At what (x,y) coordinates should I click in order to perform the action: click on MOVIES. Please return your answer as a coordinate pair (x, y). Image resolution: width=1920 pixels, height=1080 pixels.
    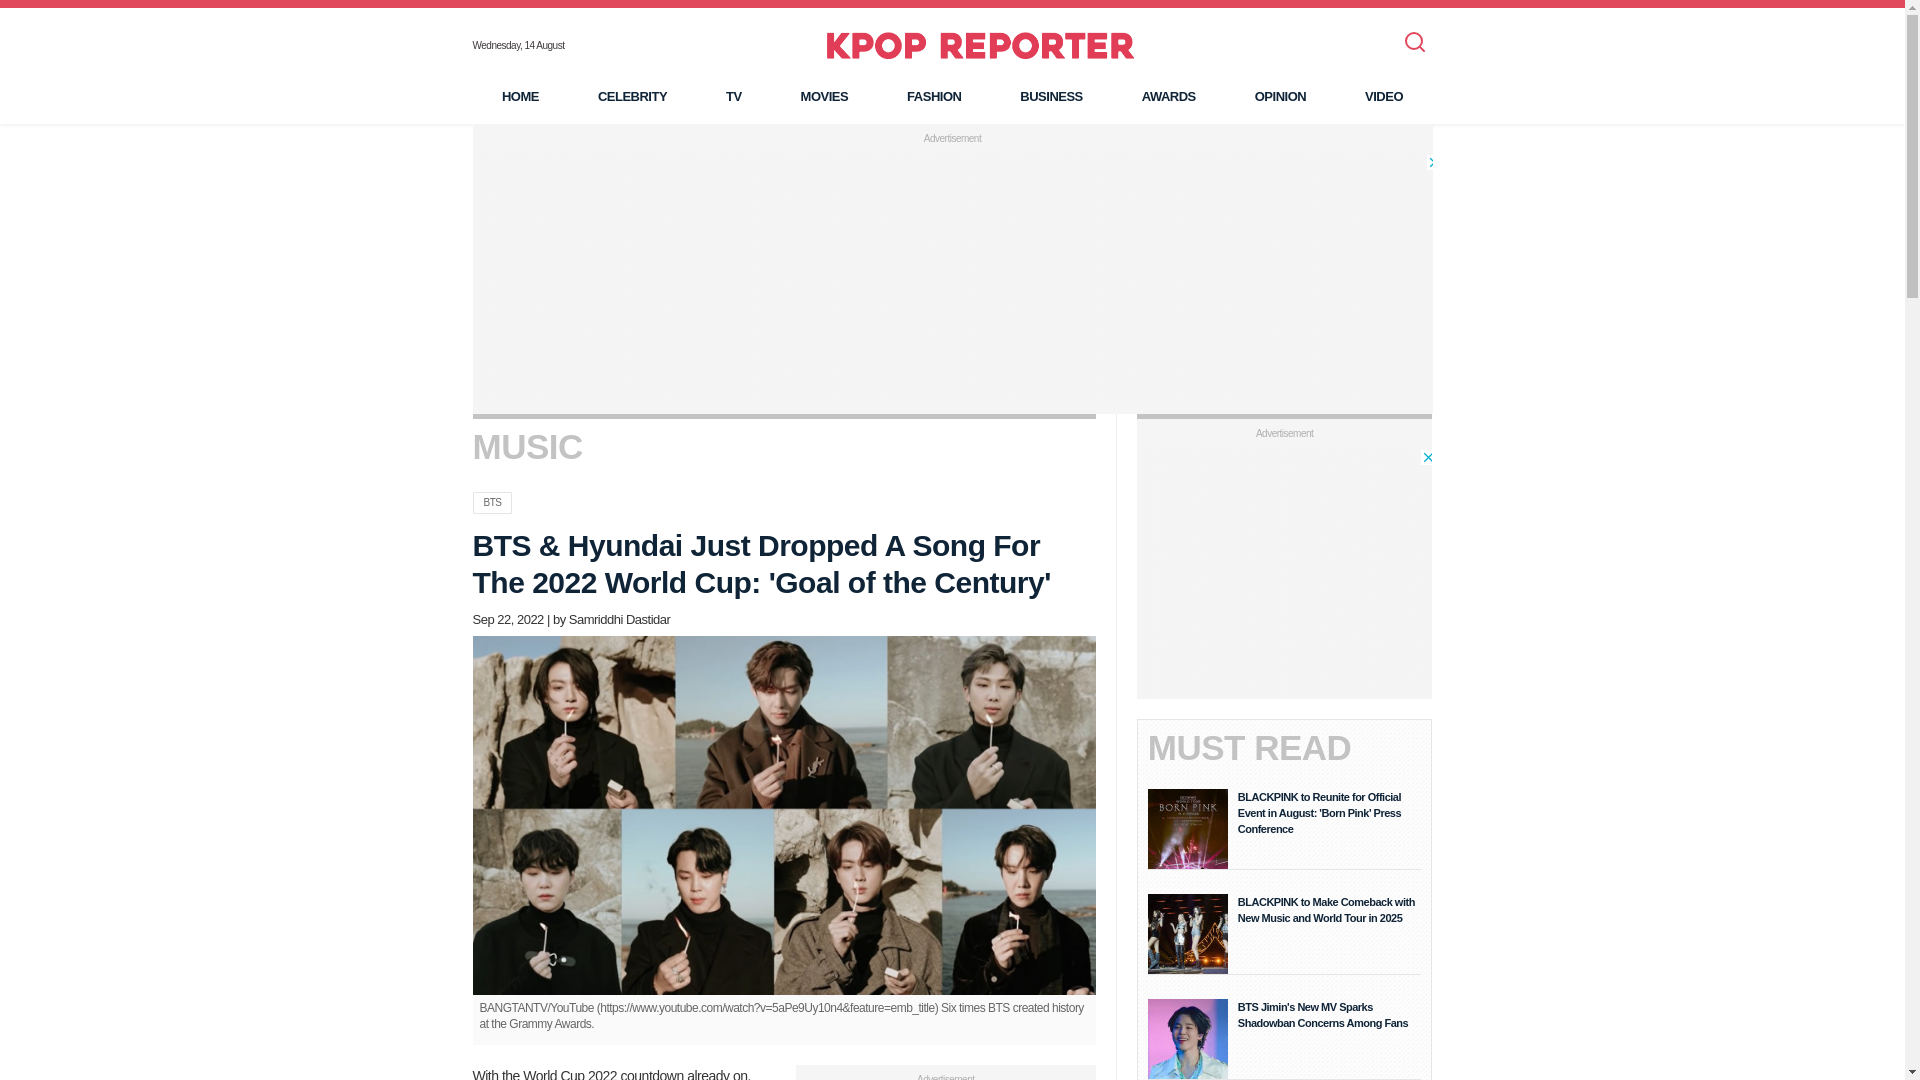
    Looking at the image, I should click on (824, 96).